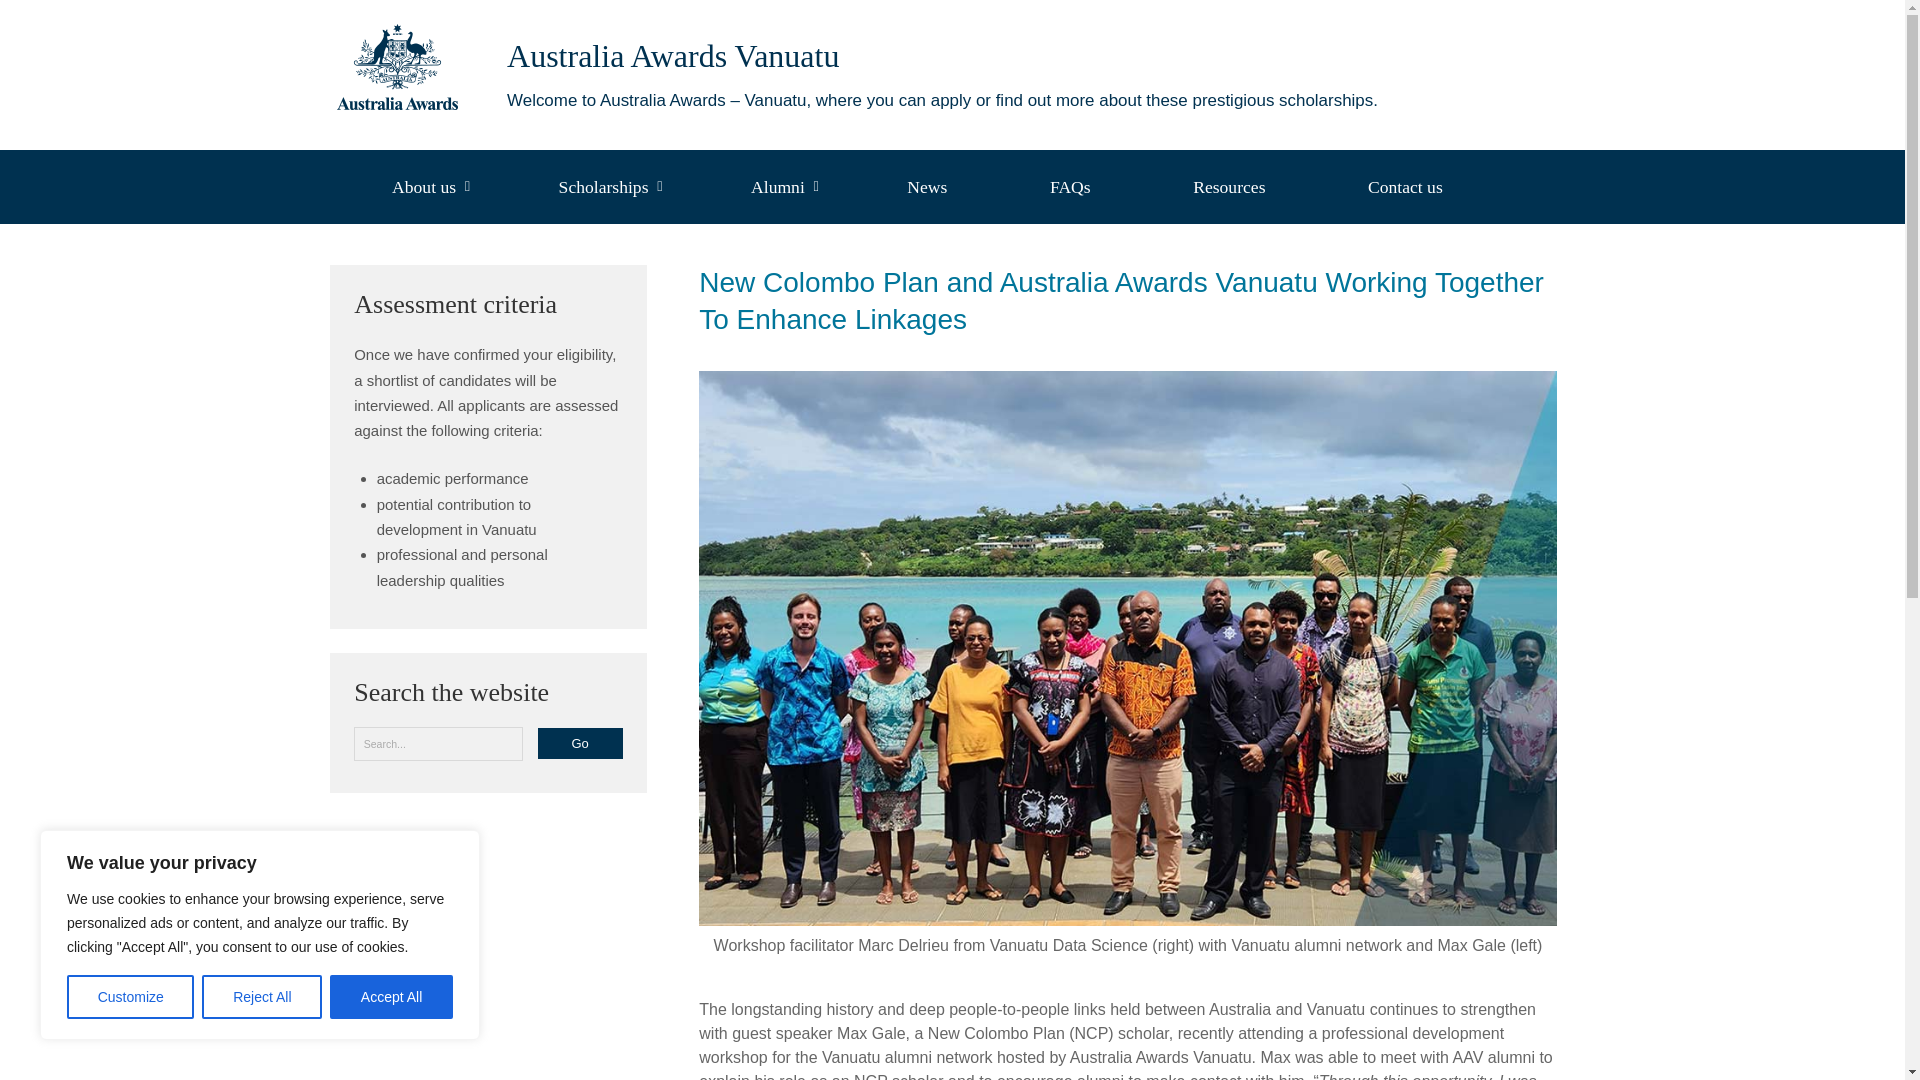 This screenshot has width=1920, height=1080. Describe the element at coordinates (580, 743) in the screenshot. I see `Go` at that location.